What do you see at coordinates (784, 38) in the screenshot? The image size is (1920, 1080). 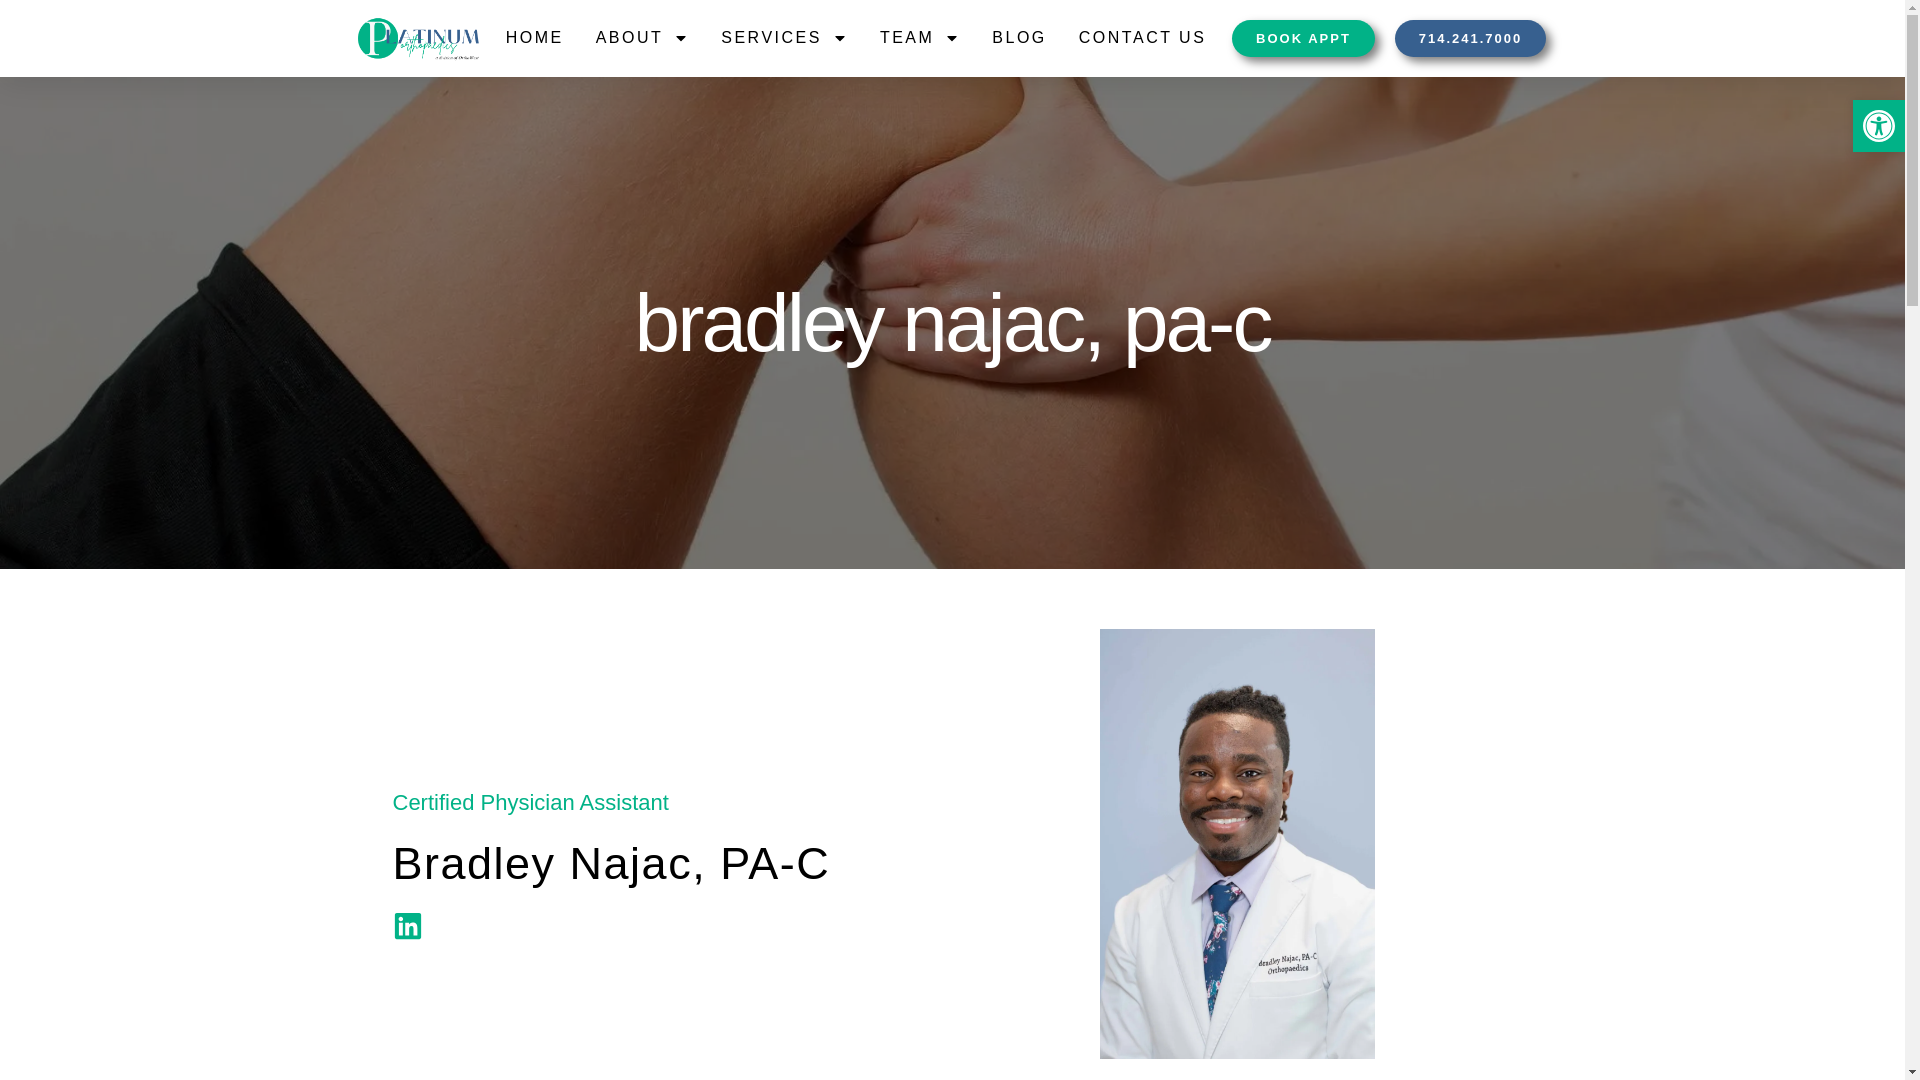 I see `SERVICES` at bounding box center [784, 38].